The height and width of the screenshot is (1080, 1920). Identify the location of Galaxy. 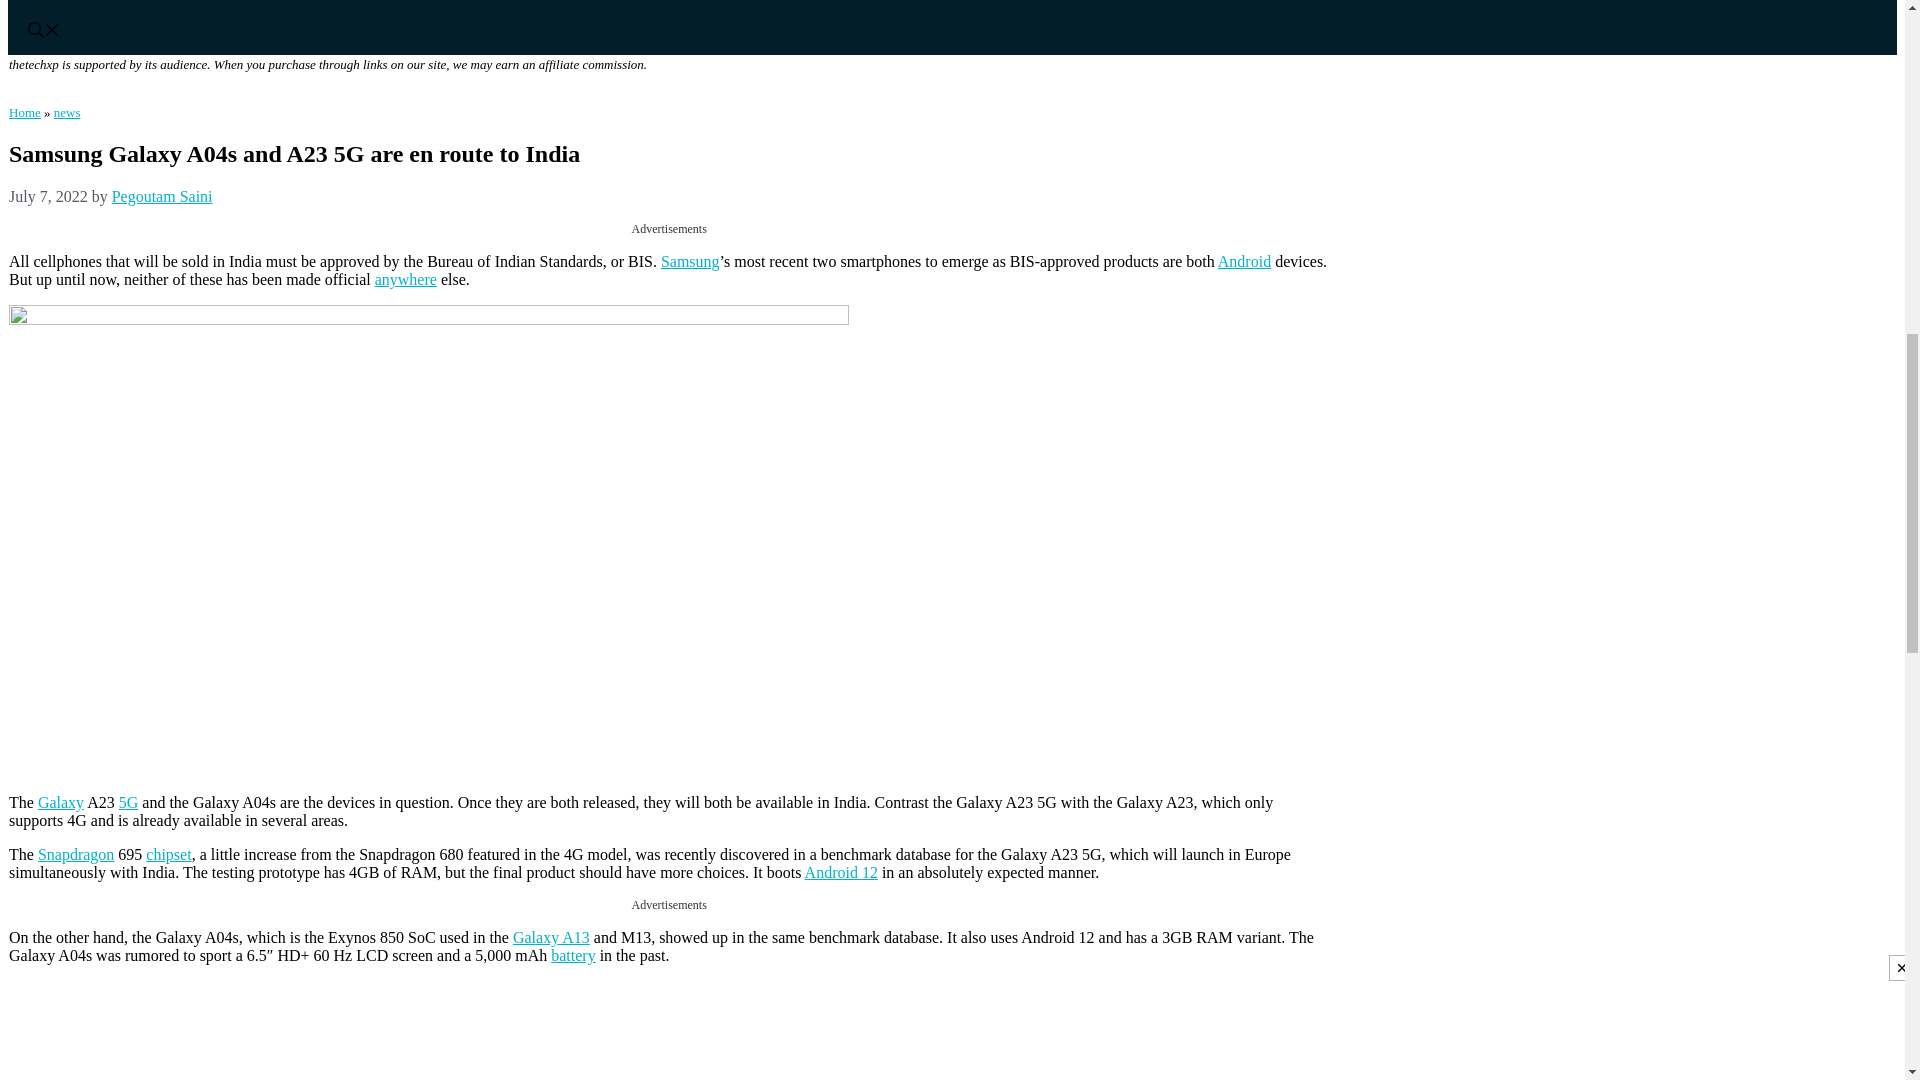
(61, 802).